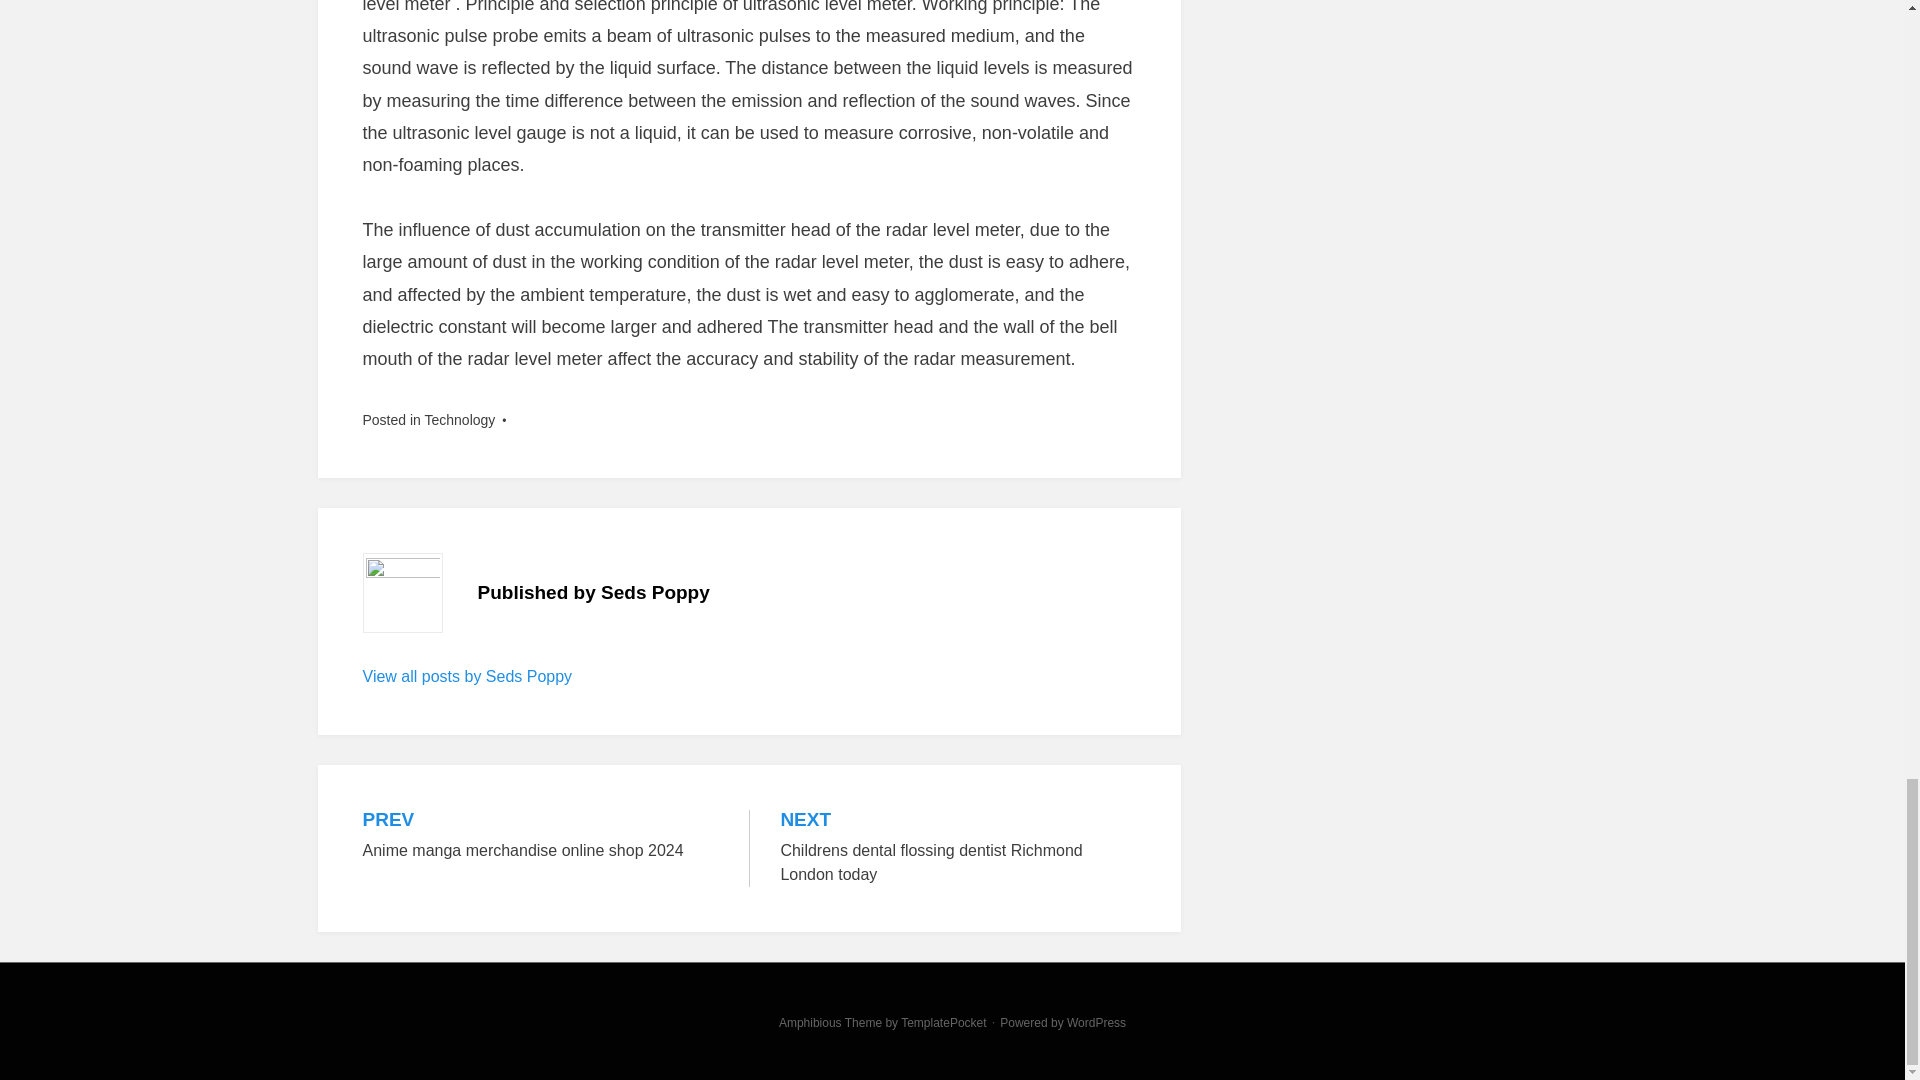 The width and height of the screenshot is (1920, 1080). What do you see at coordinates (943, 1023) in the screenshot?
I see `TemplatePocket` at bounding box center [943, 1023].